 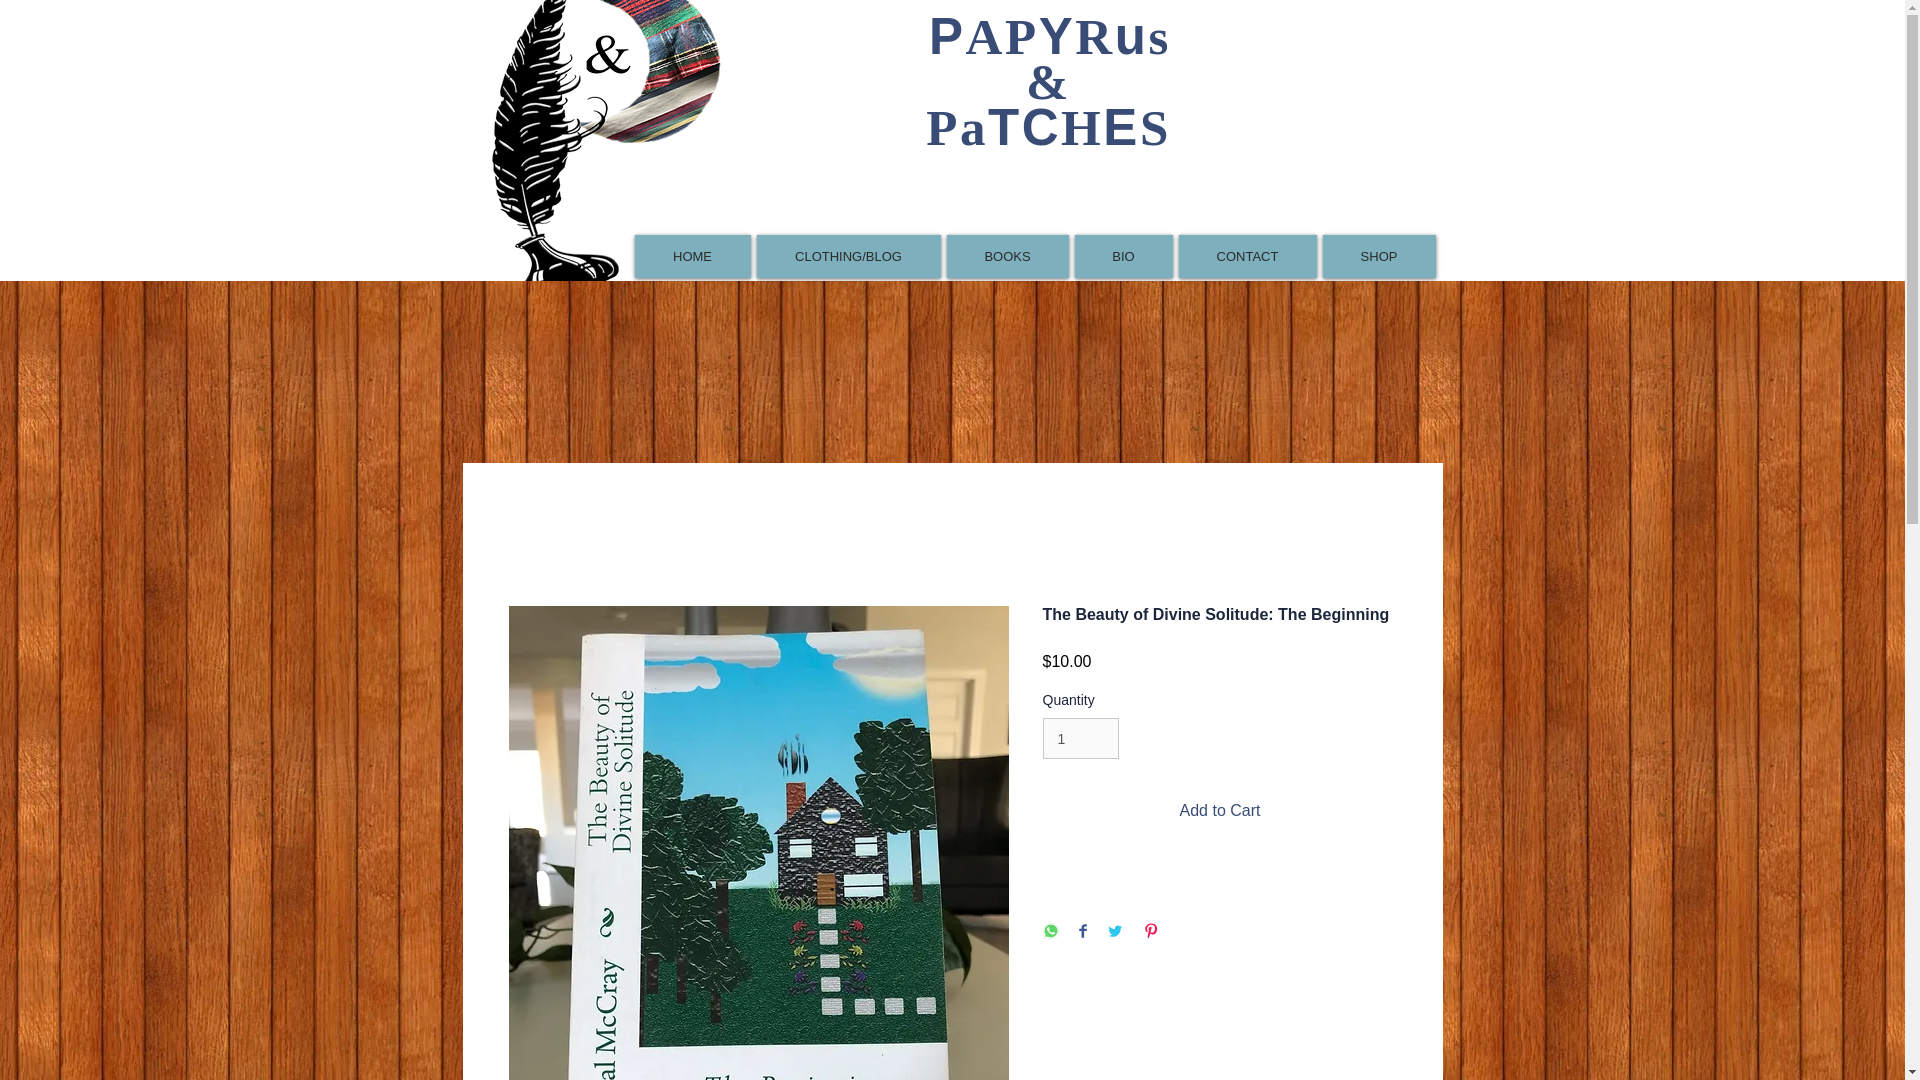 I want to click on SHOP, so click(x=1378, y=256).